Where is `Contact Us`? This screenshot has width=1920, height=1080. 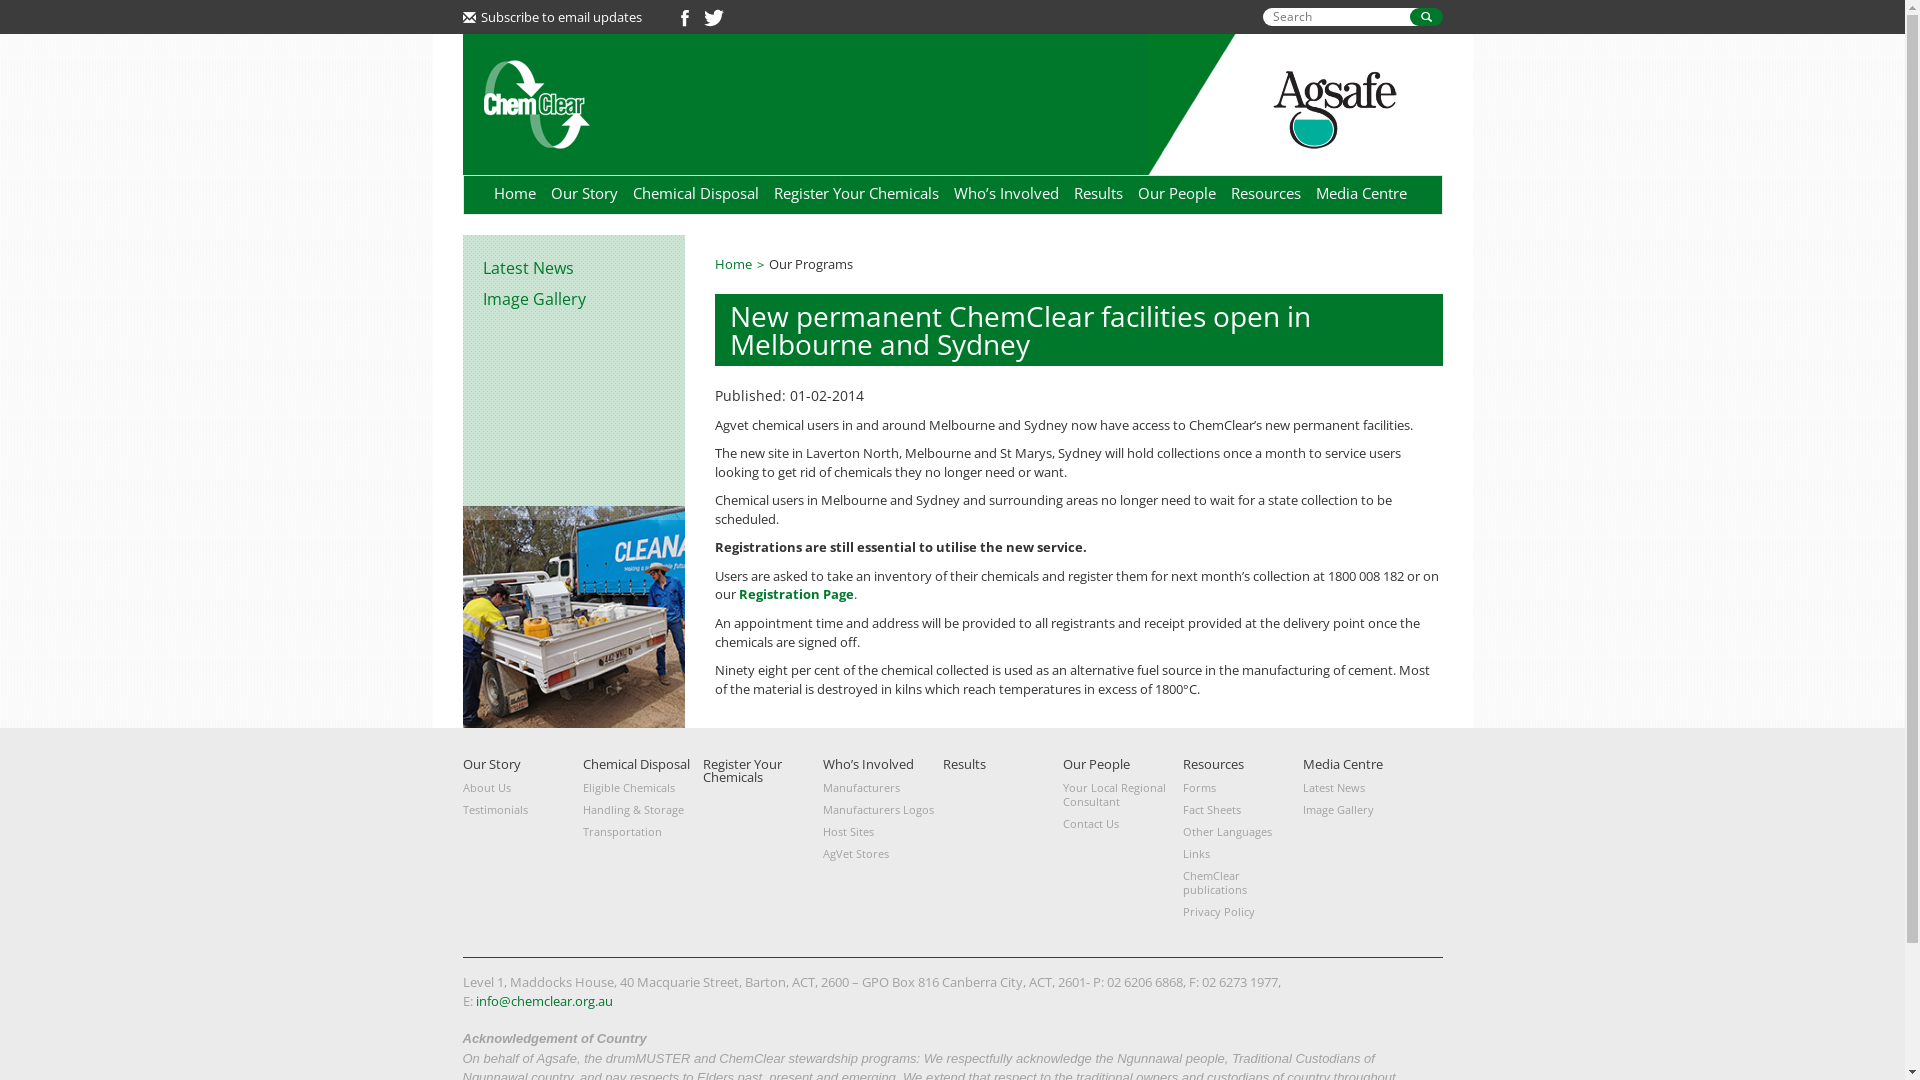 Contact Us is located at coordinates (1122, 824).